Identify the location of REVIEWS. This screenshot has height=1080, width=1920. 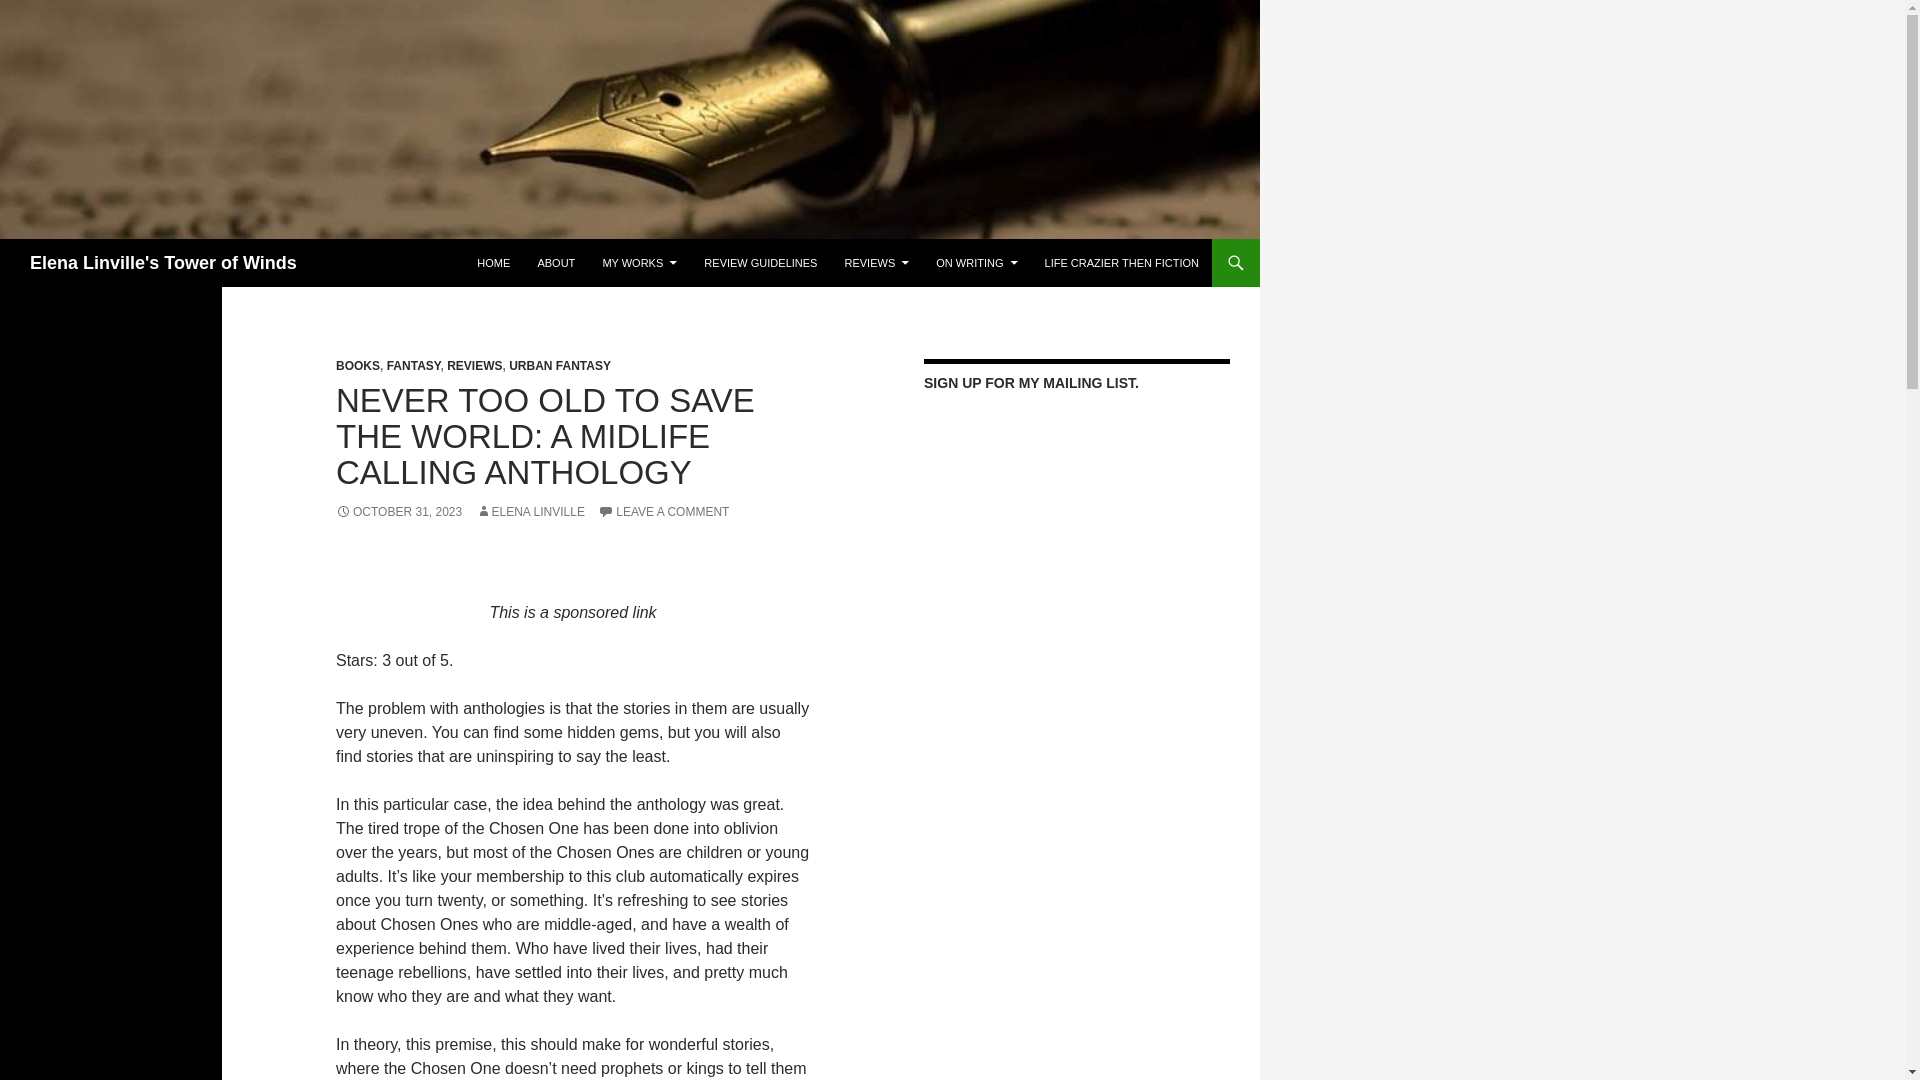
(876, 262).